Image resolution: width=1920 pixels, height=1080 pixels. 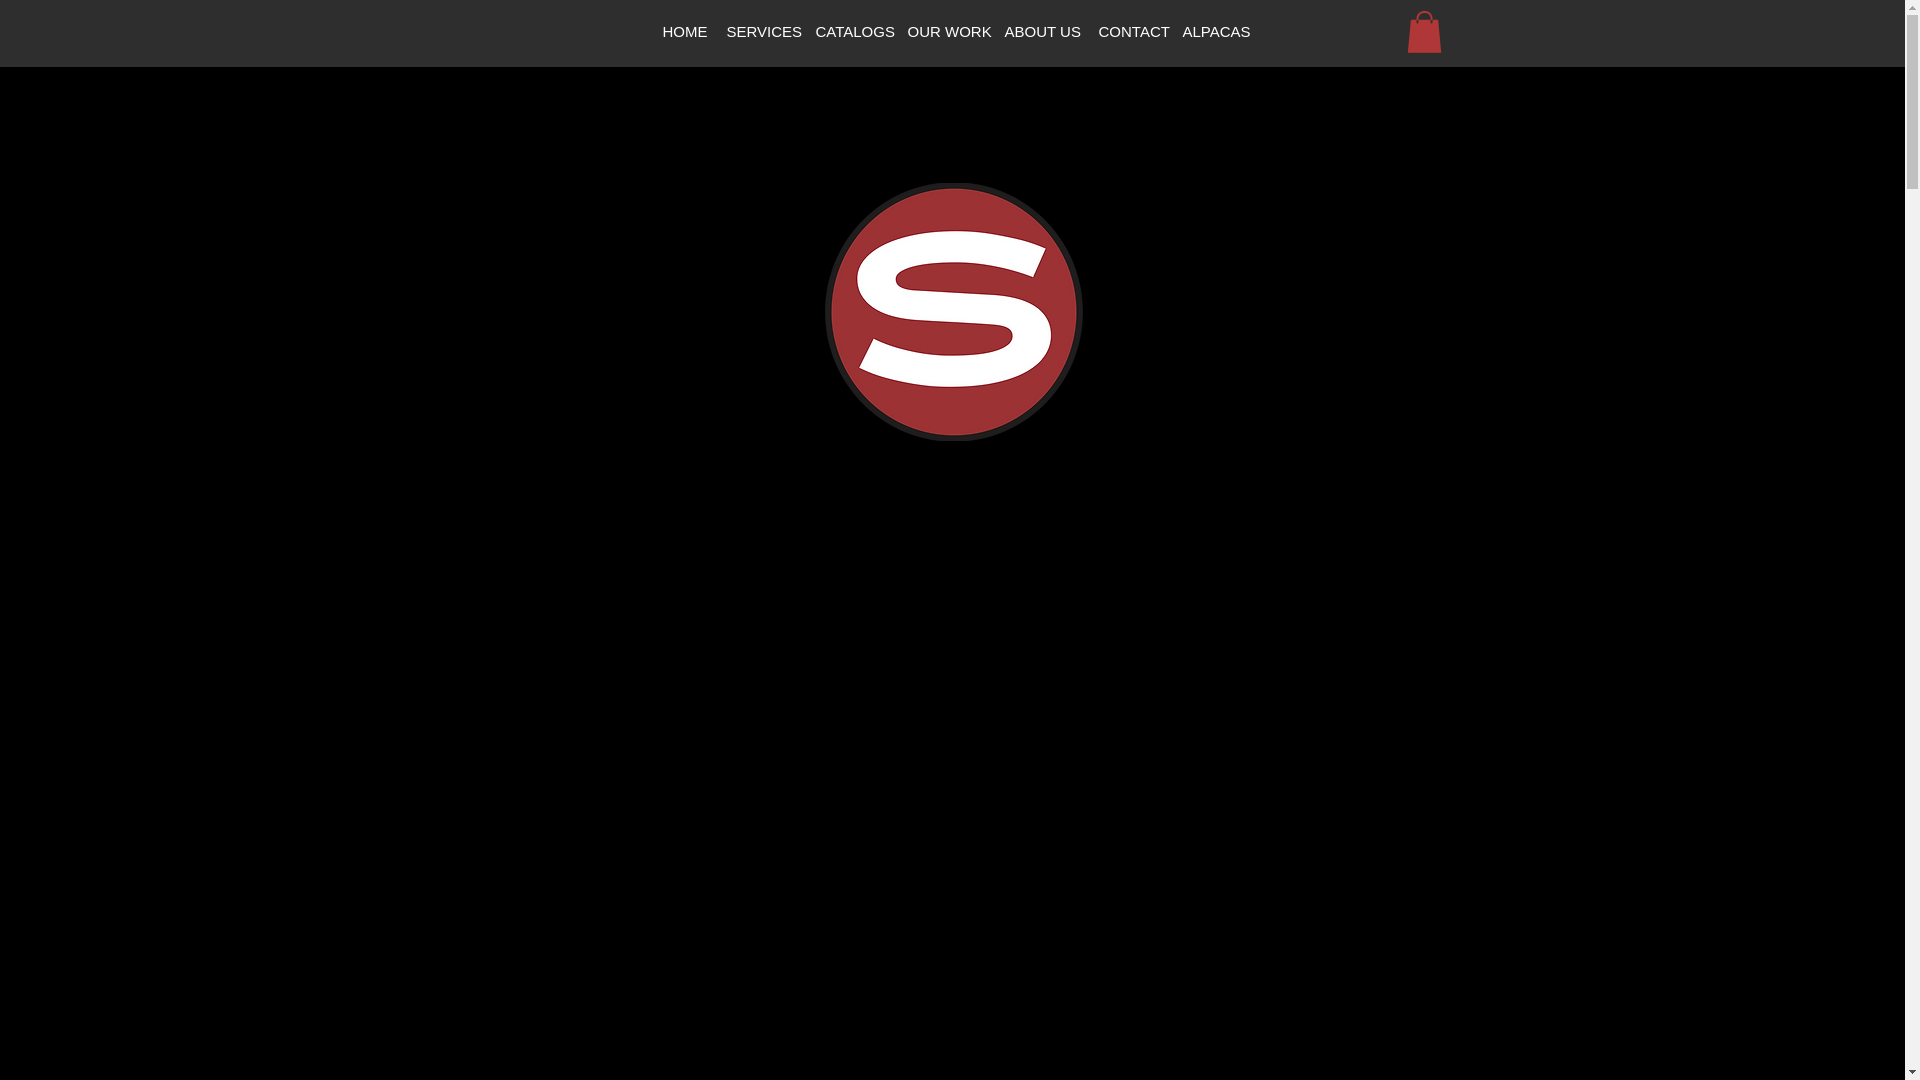 I want to click on ABOUT US, so click(x=1039, y=32).